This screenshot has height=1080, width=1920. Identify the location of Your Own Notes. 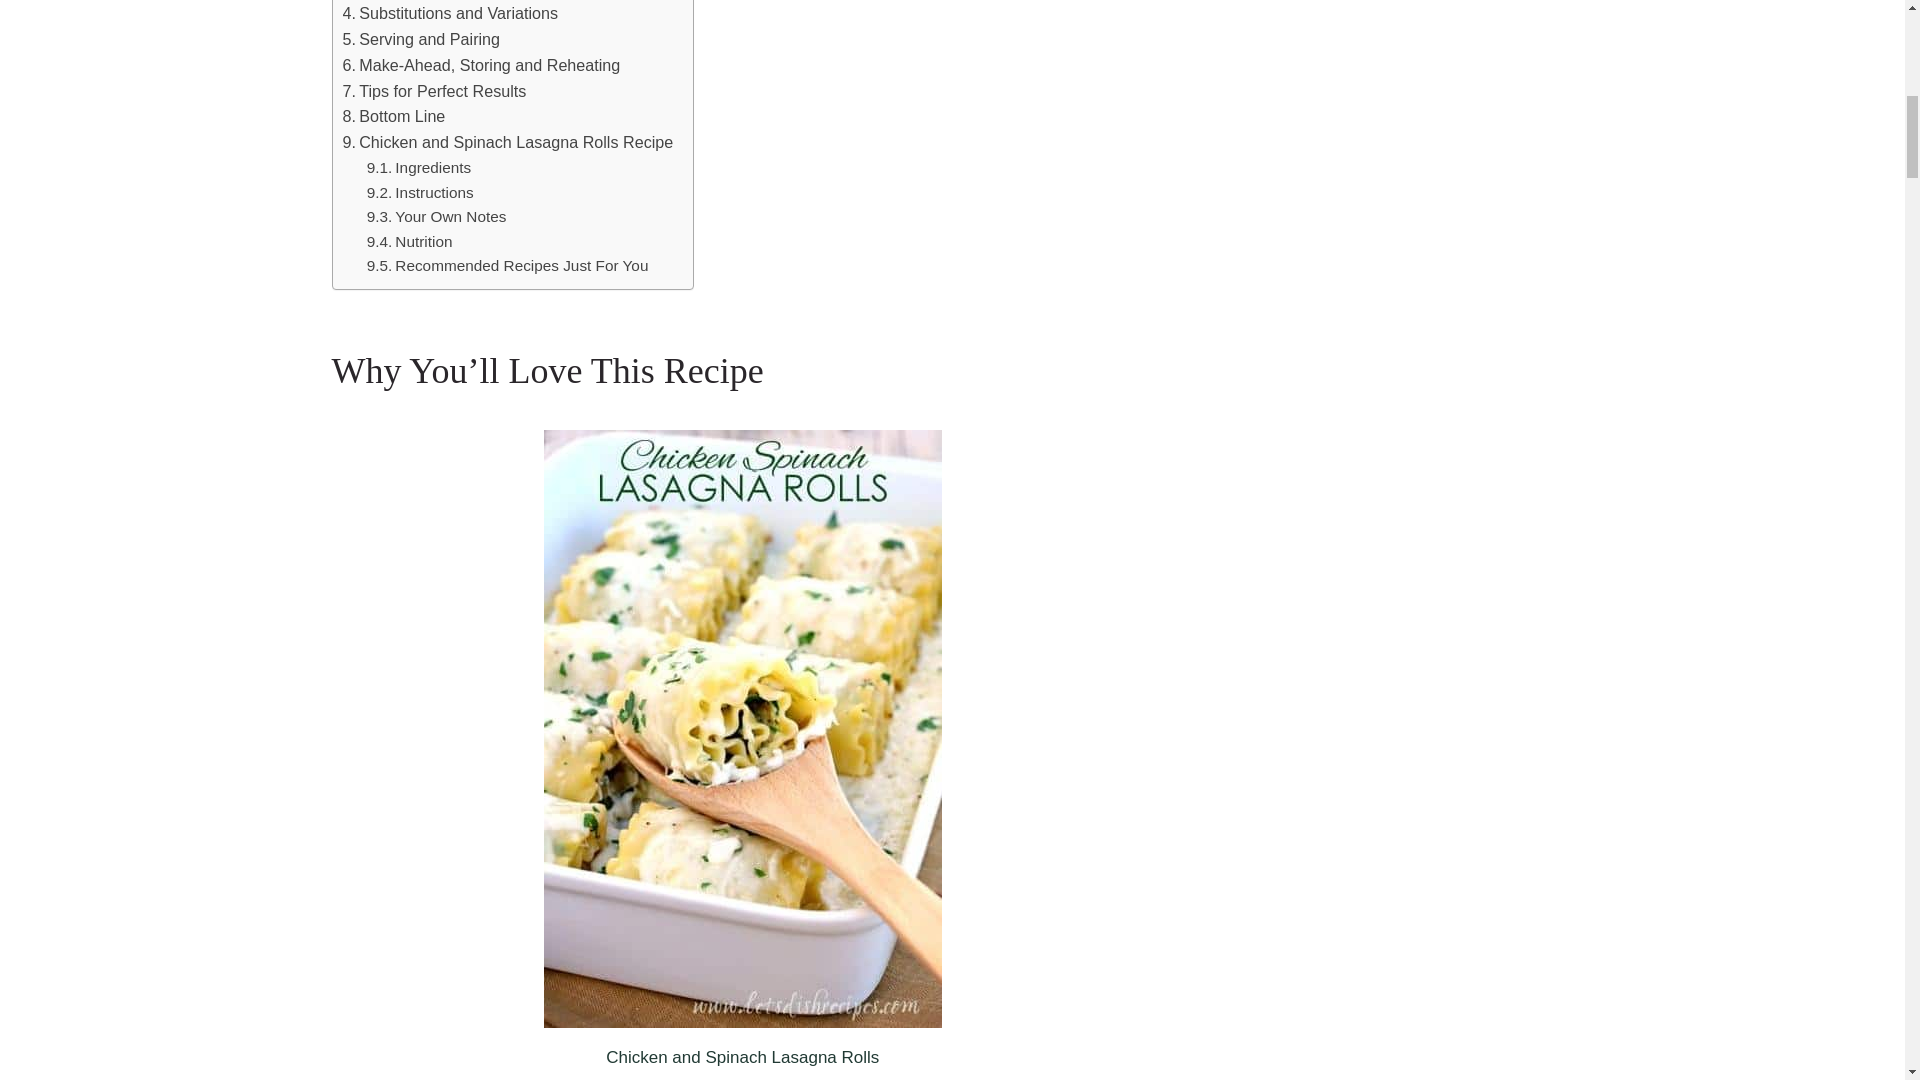
(436, 218).